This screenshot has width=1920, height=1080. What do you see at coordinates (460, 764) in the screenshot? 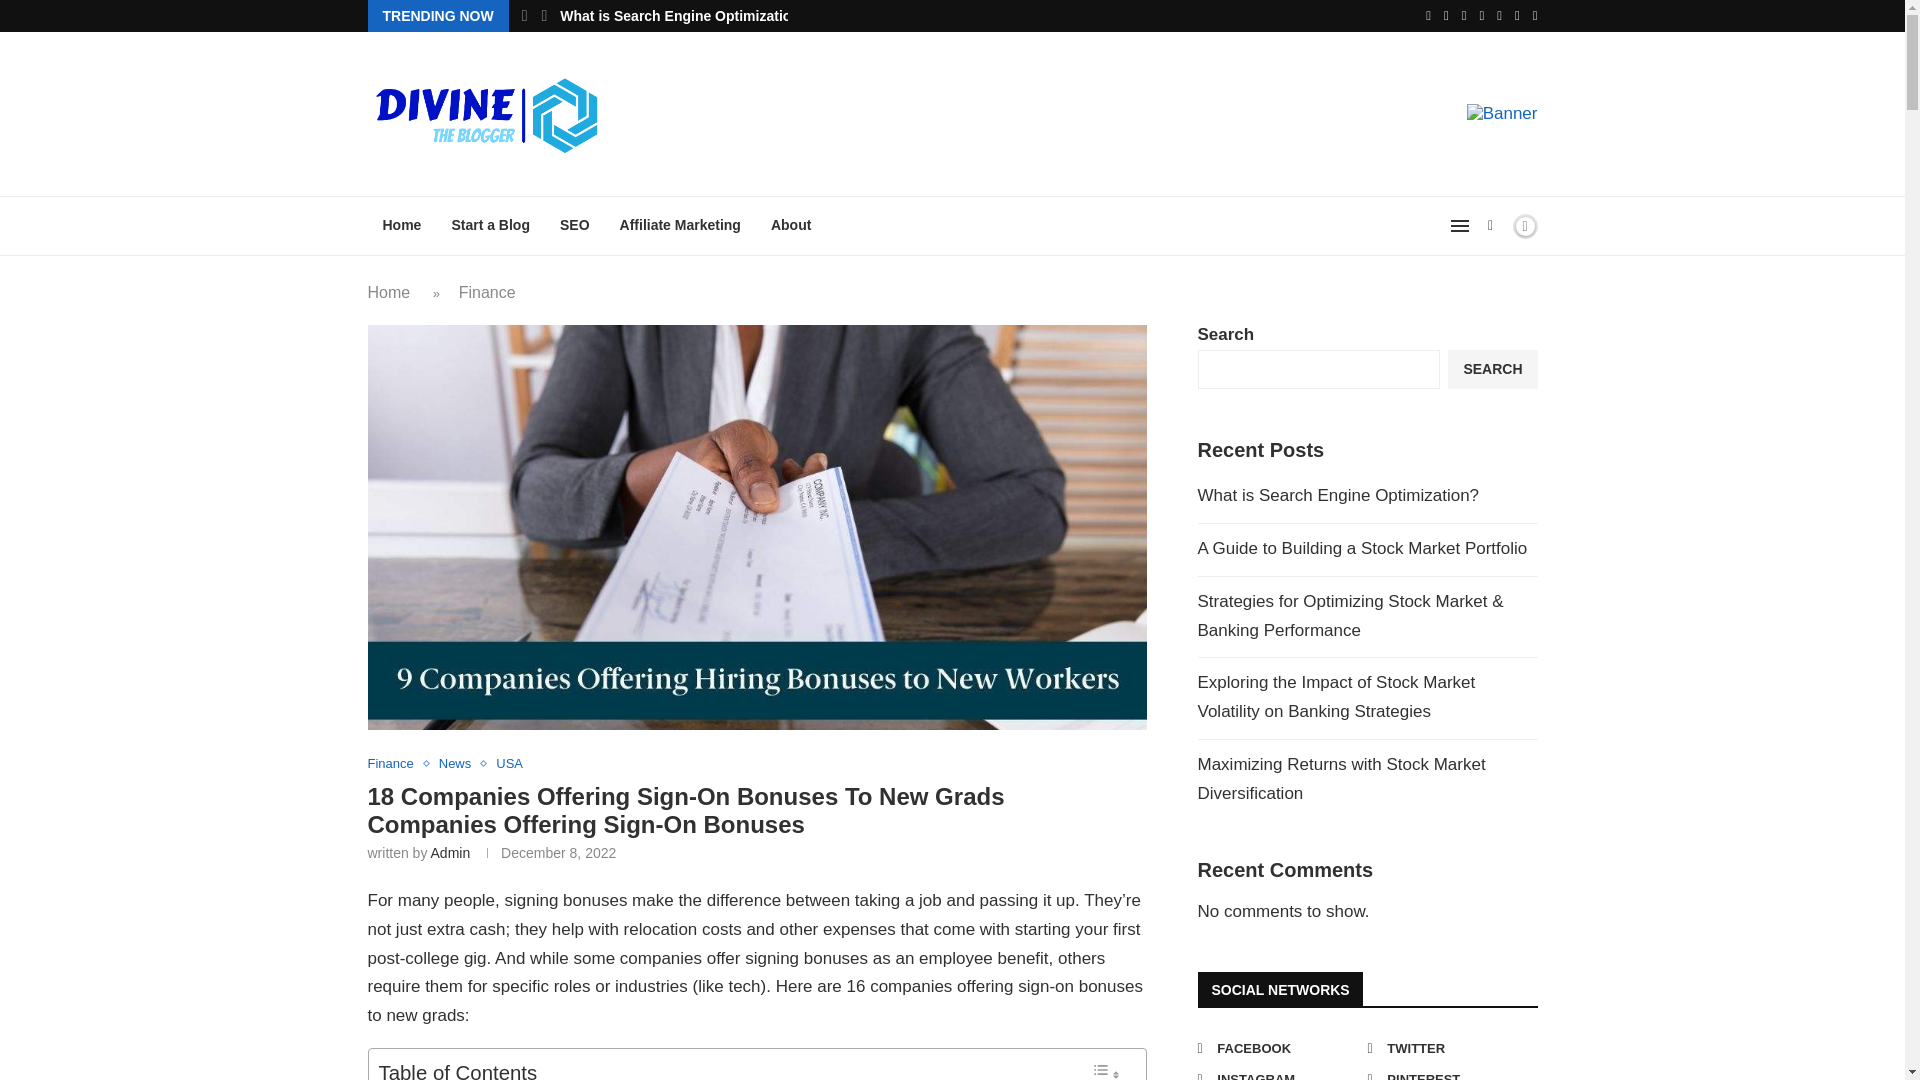
I see `News` at bounding box center [460, 764].